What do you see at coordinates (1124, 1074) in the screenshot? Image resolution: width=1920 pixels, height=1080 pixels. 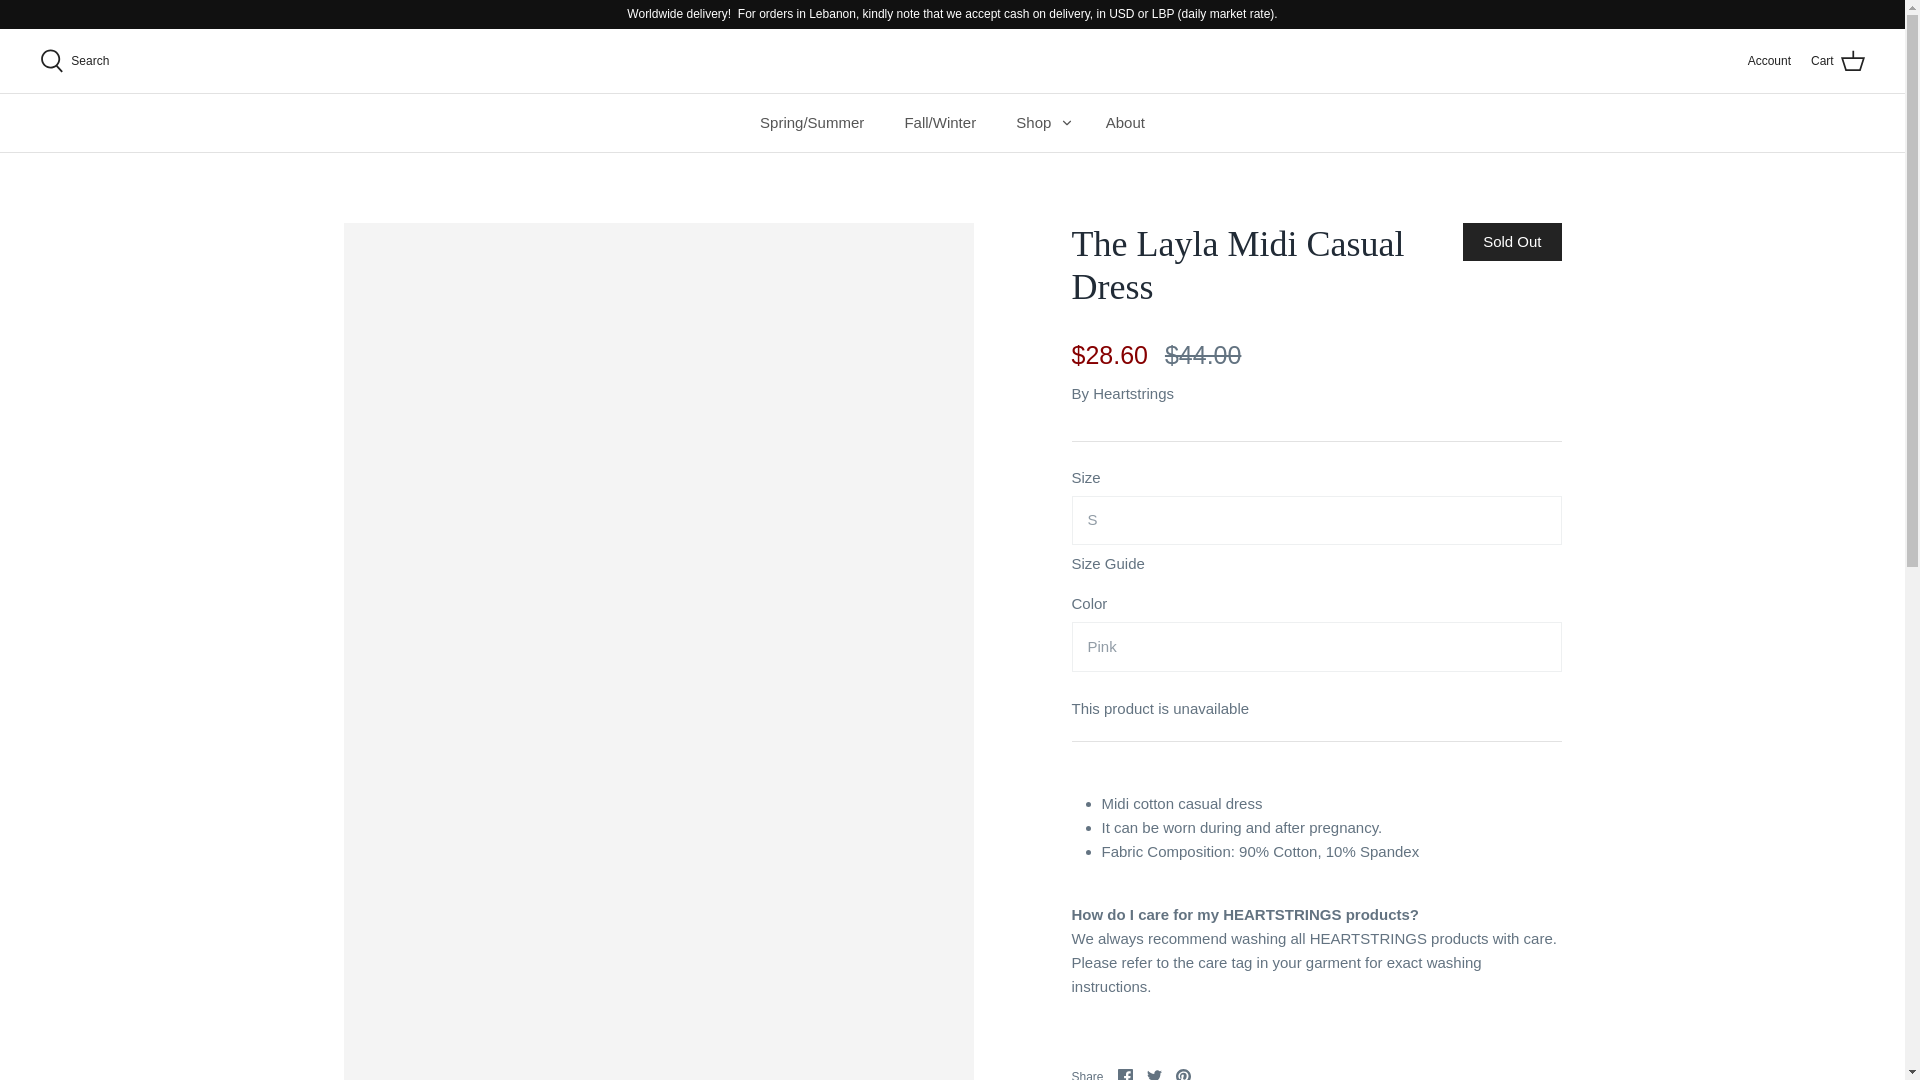 I see `Facebook` at bounding box center [1124, 1074].